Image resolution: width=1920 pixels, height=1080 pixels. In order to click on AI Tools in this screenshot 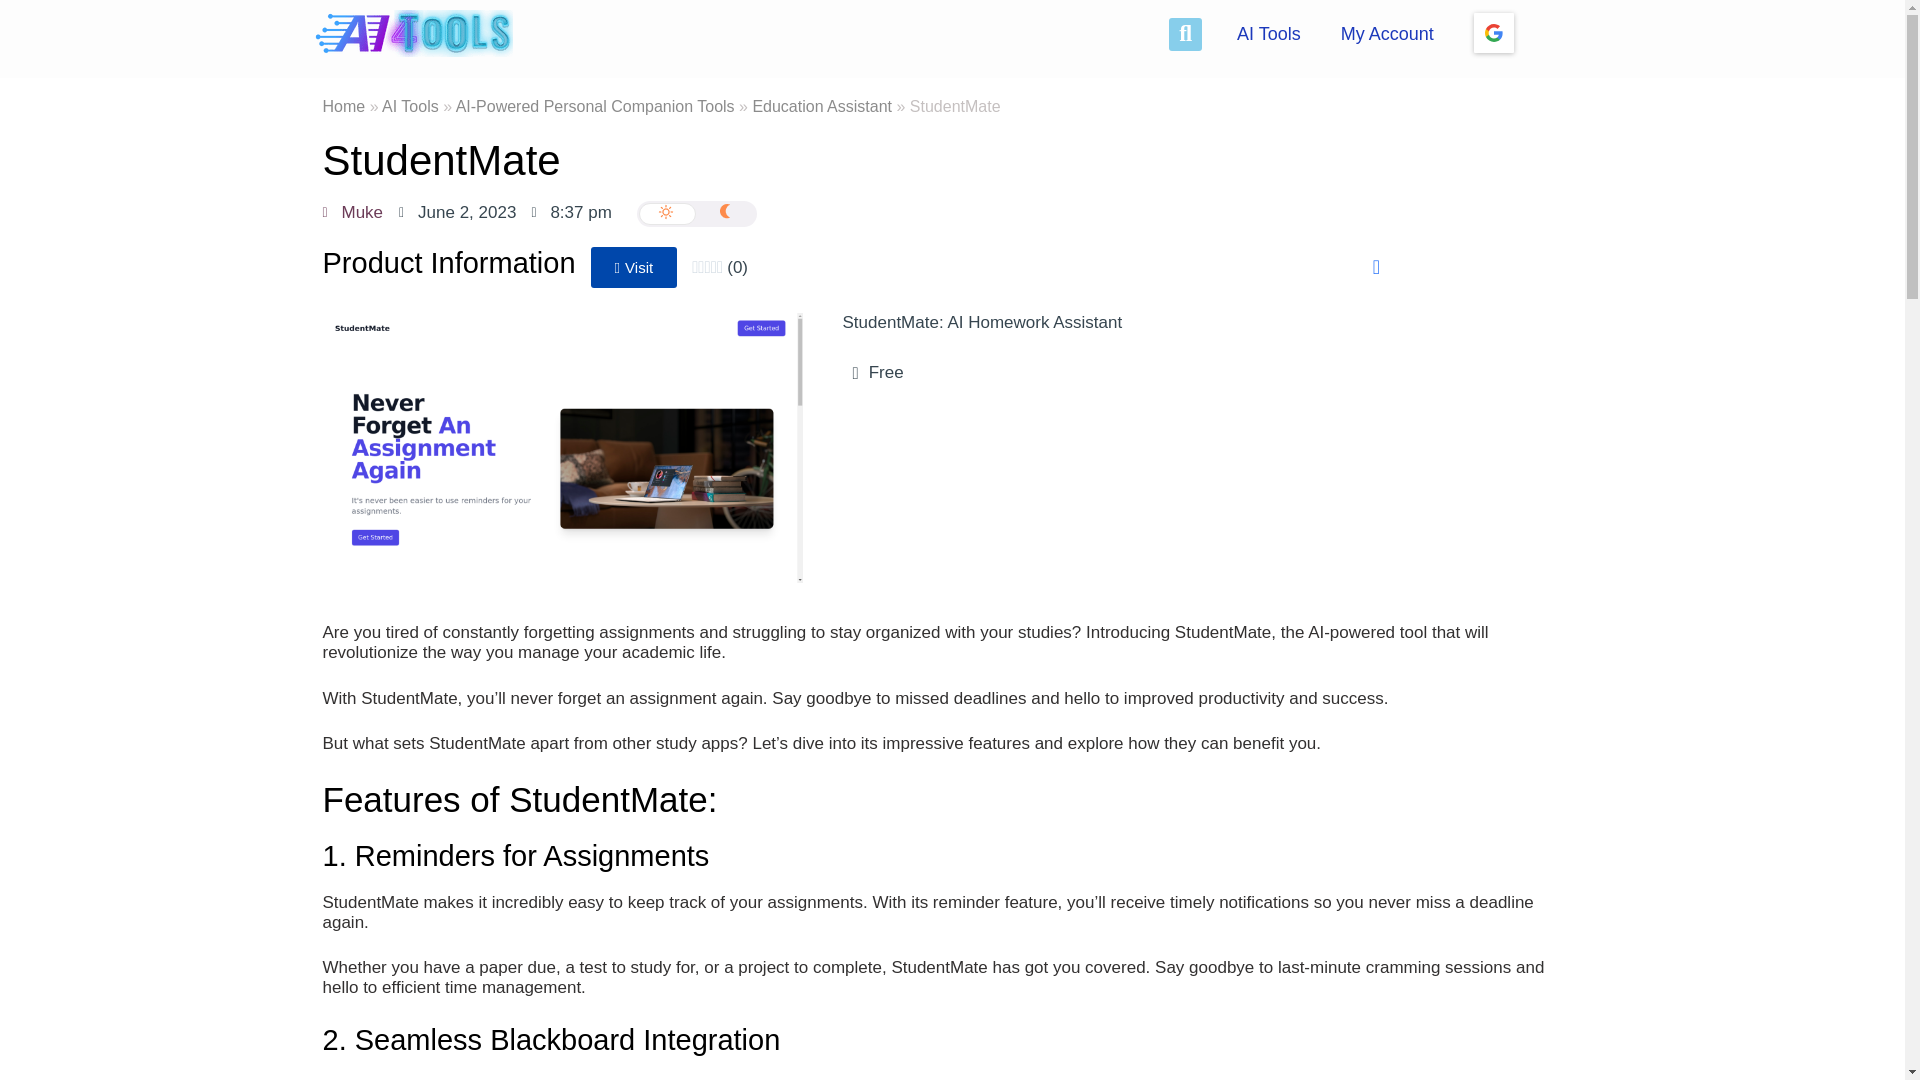, I will do `click(410, 106)`.